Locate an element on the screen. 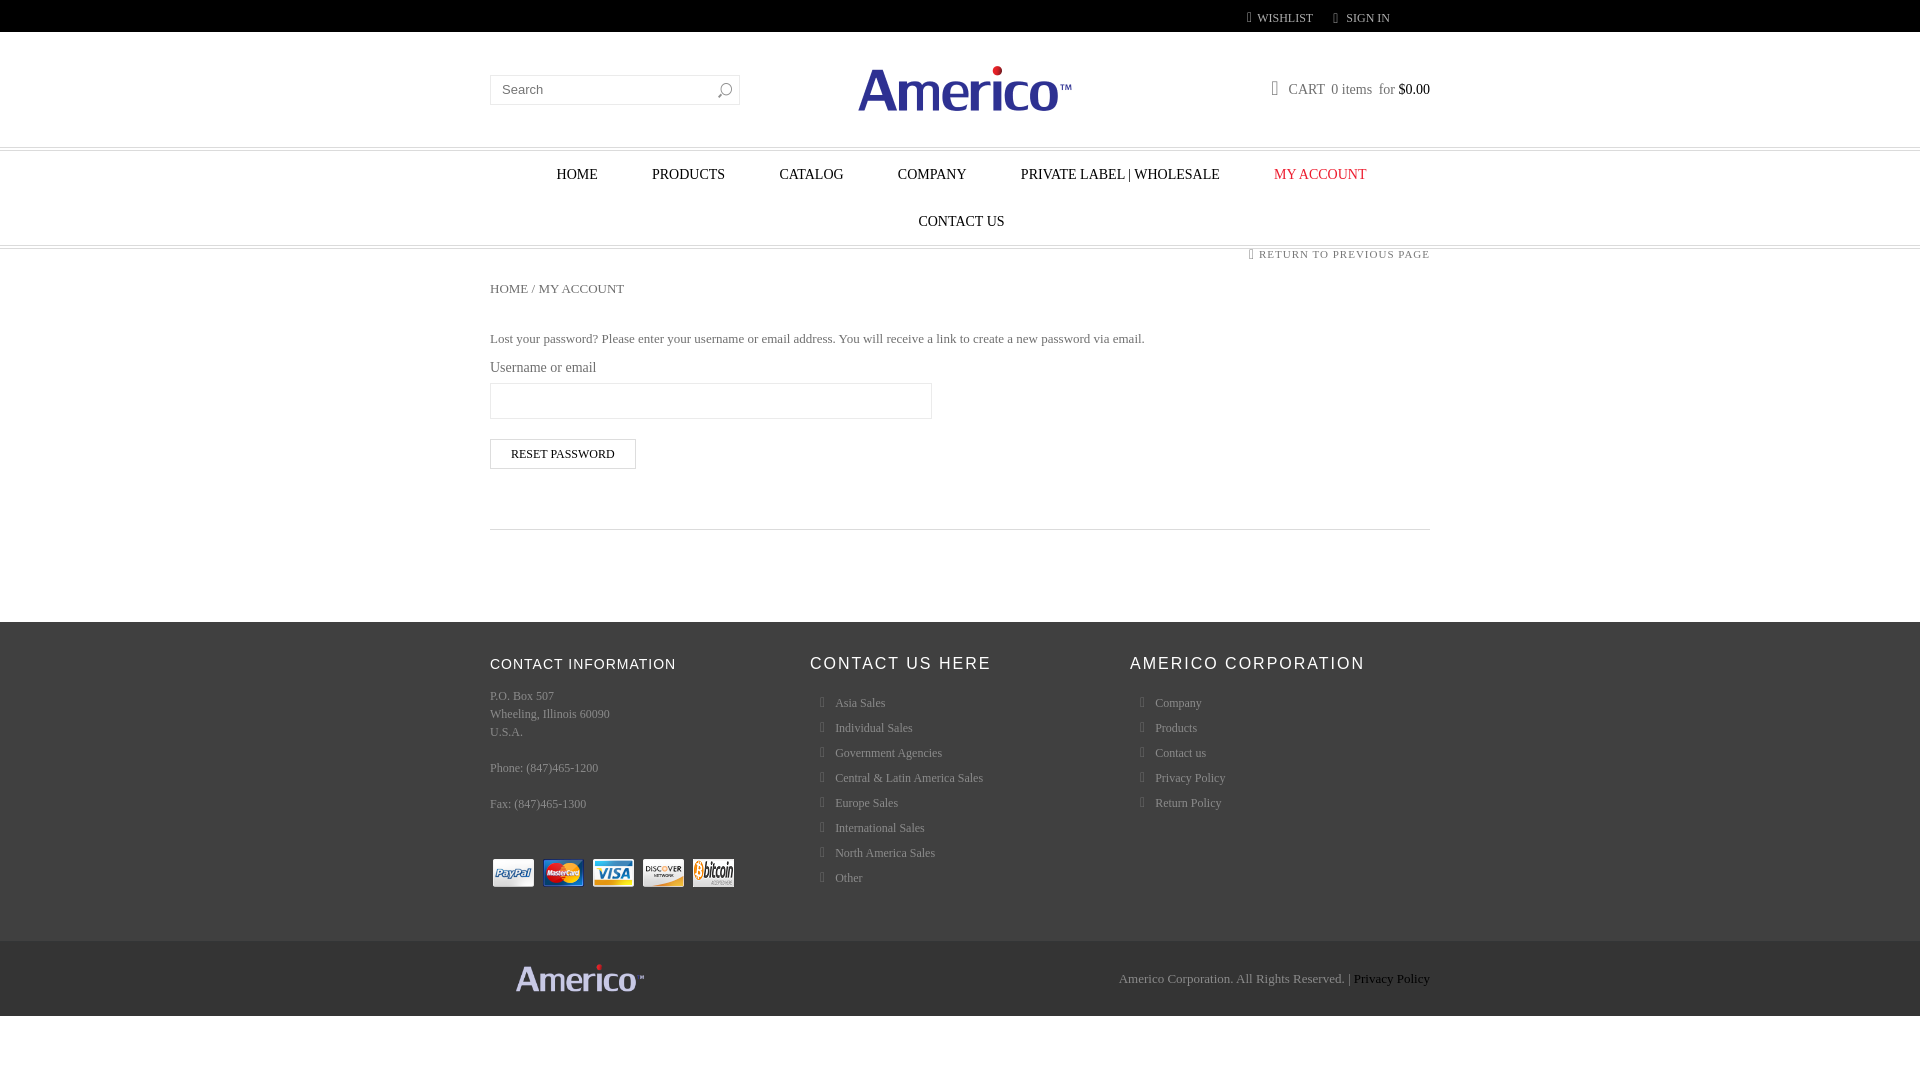  SIGN IN is located at coordinates (1368, 17).